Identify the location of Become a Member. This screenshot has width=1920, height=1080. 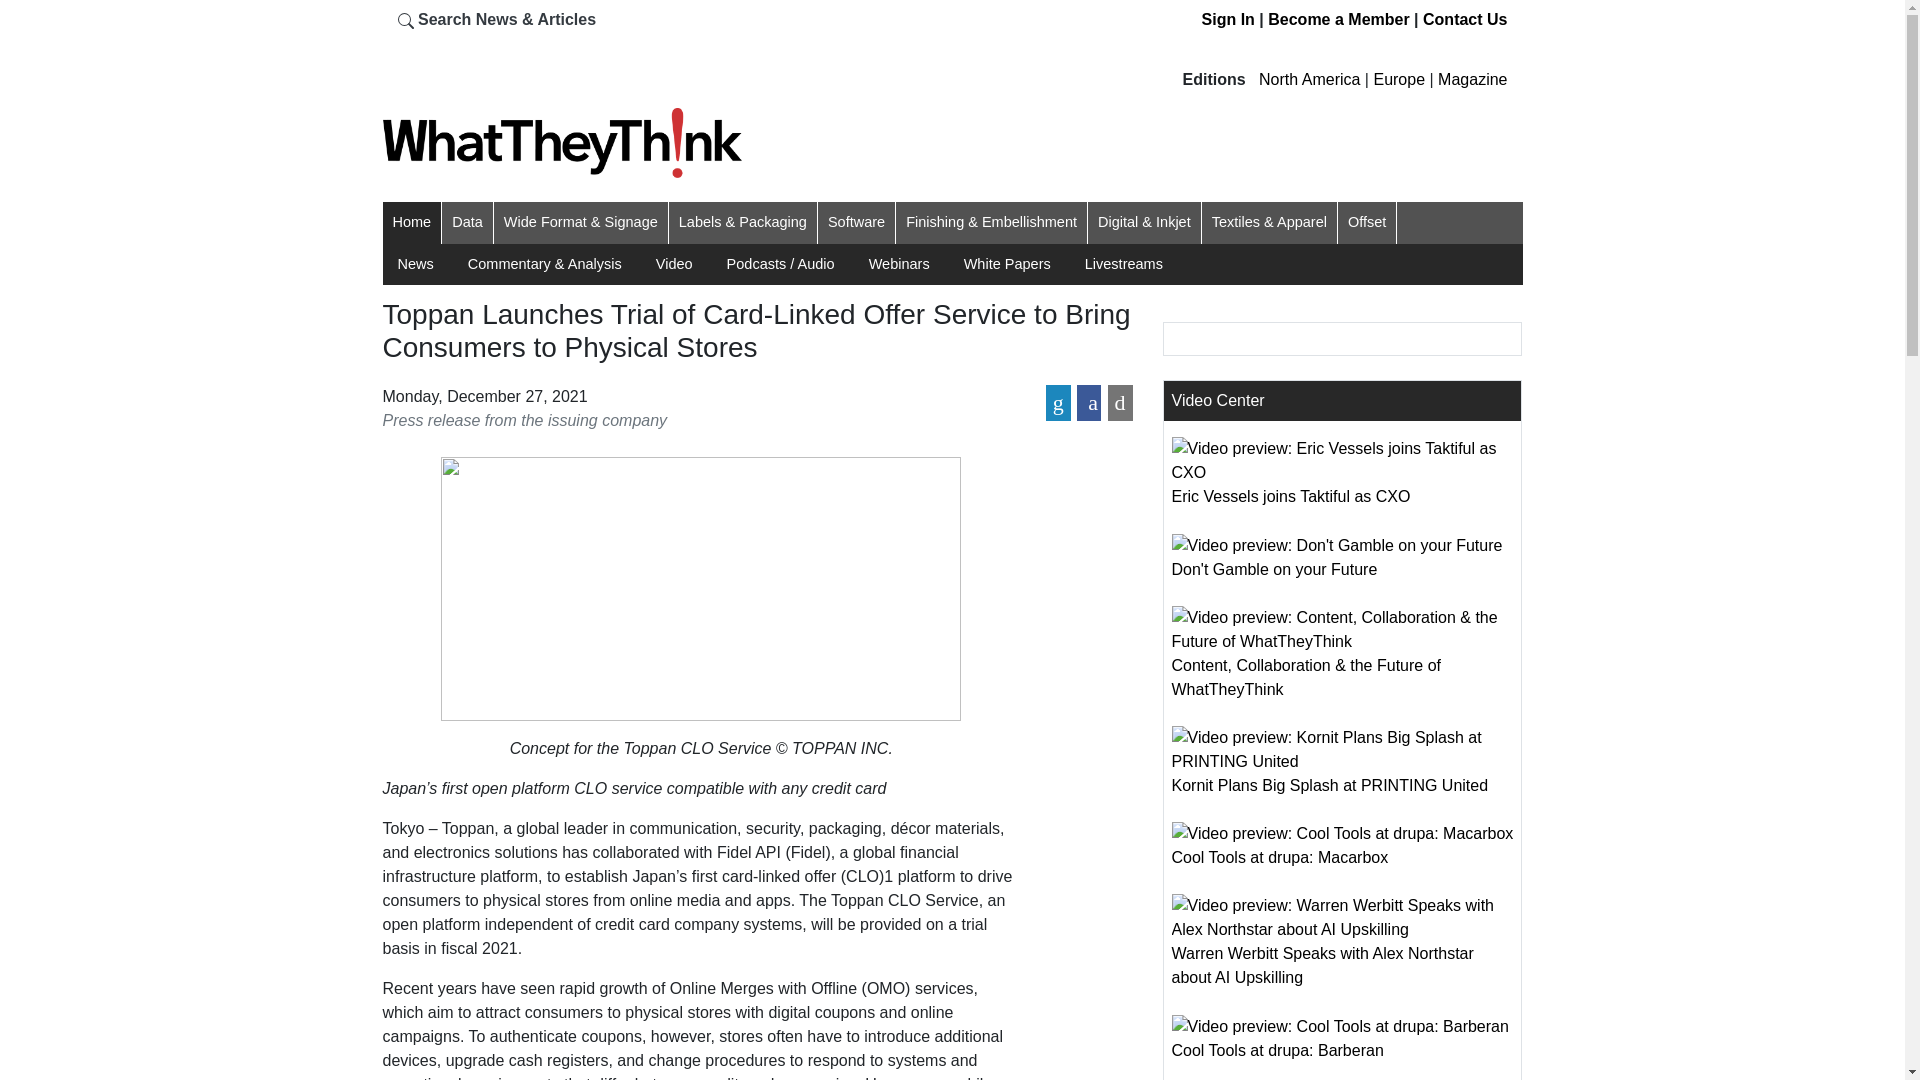
(1338, 19).